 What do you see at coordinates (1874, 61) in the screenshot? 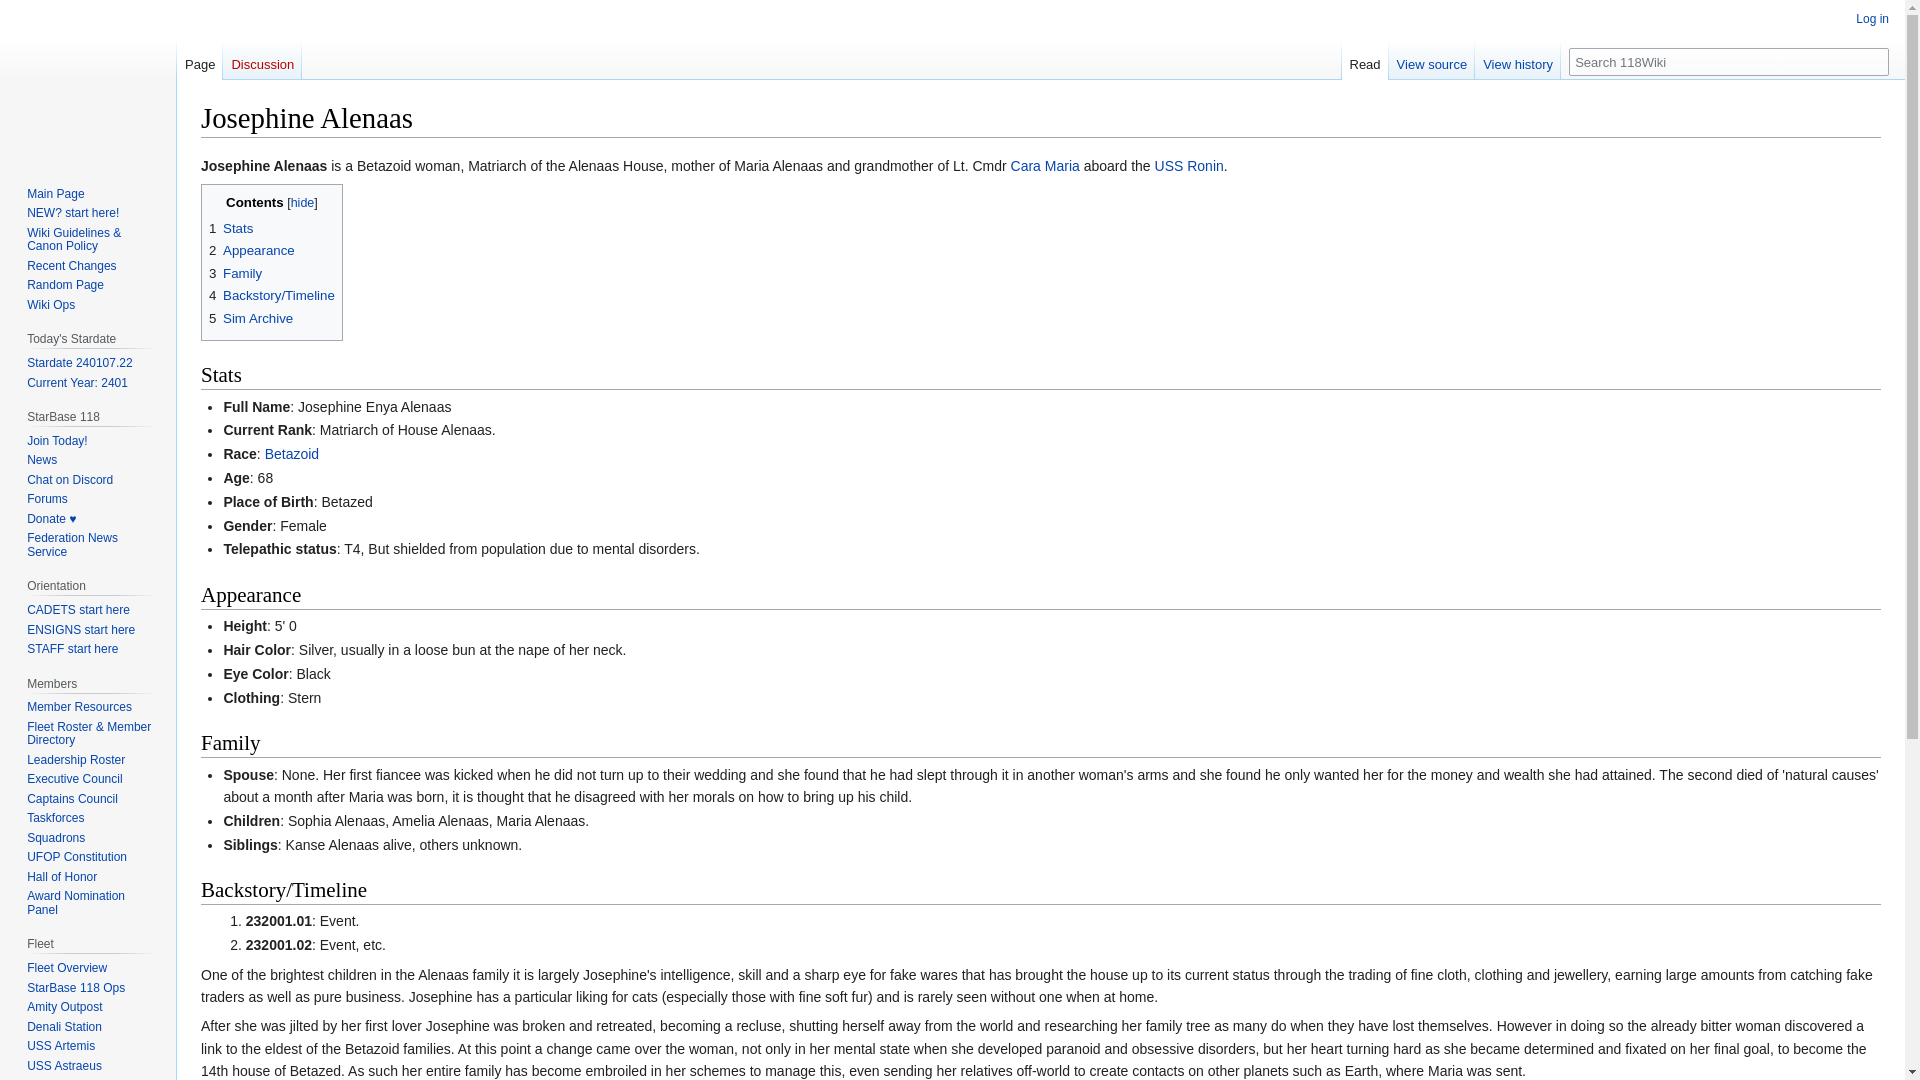
I see `Search` at bounding box center [1874, 61].